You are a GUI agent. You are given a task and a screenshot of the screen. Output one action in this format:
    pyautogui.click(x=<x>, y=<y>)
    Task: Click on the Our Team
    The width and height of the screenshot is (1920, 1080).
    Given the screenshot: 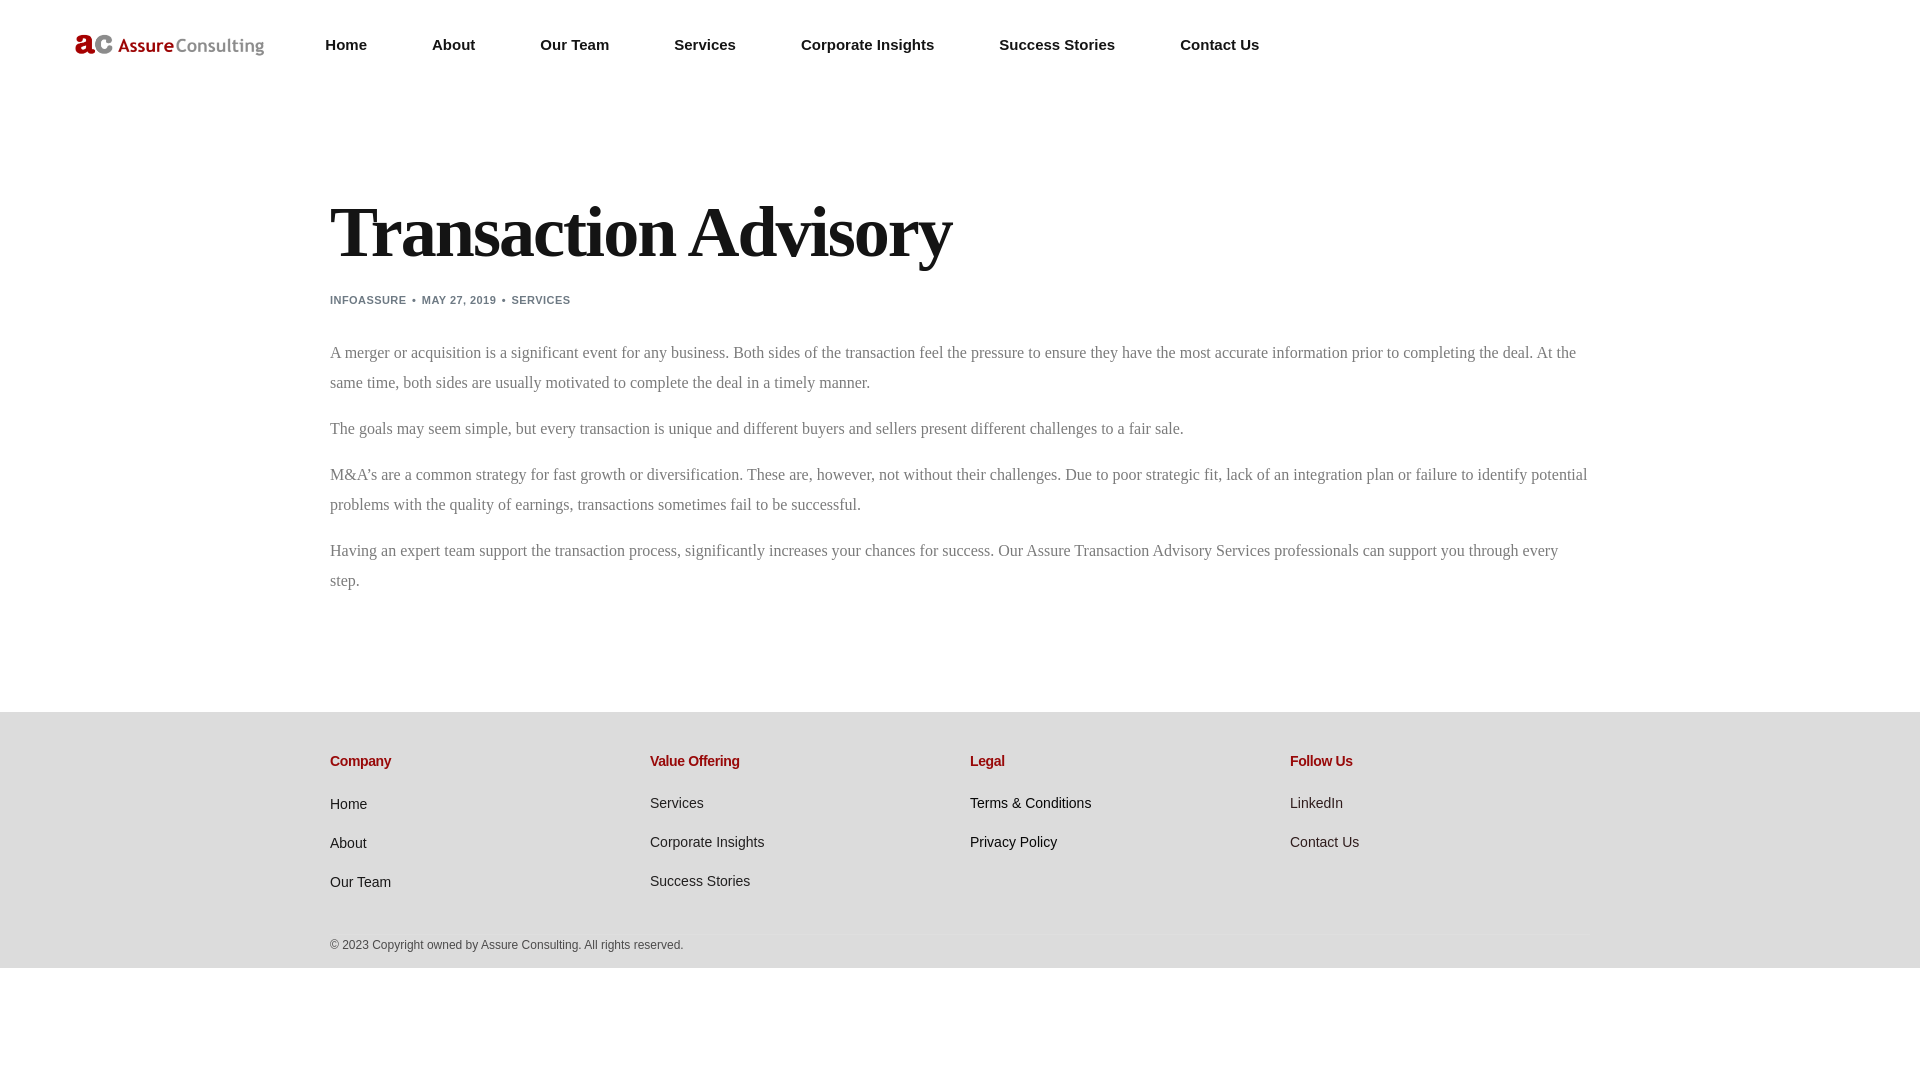 What is the action you would take?
    pyautogui.click(x=480, y=882)
    